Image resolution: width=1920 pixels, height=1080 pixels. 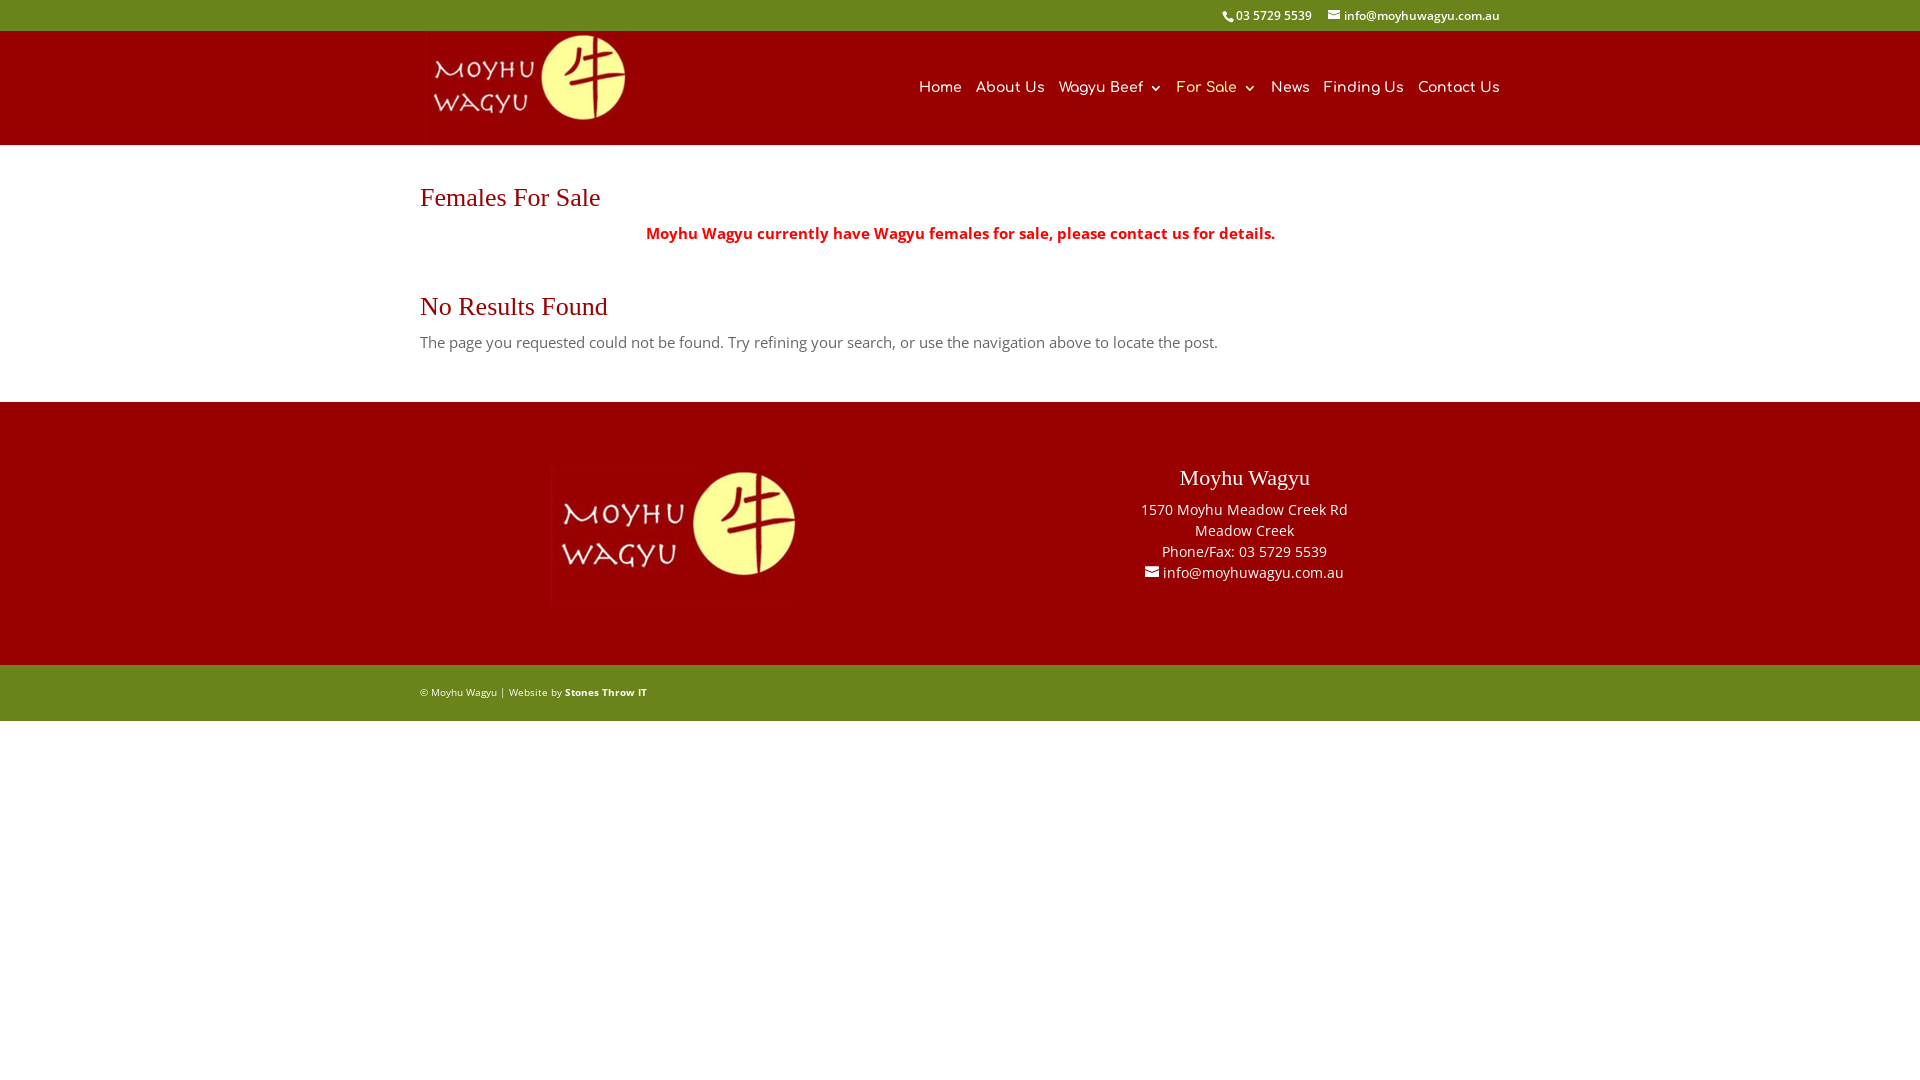 I want to click on info@moyhuwagyu.com.au, so click(x=1414, y=16).